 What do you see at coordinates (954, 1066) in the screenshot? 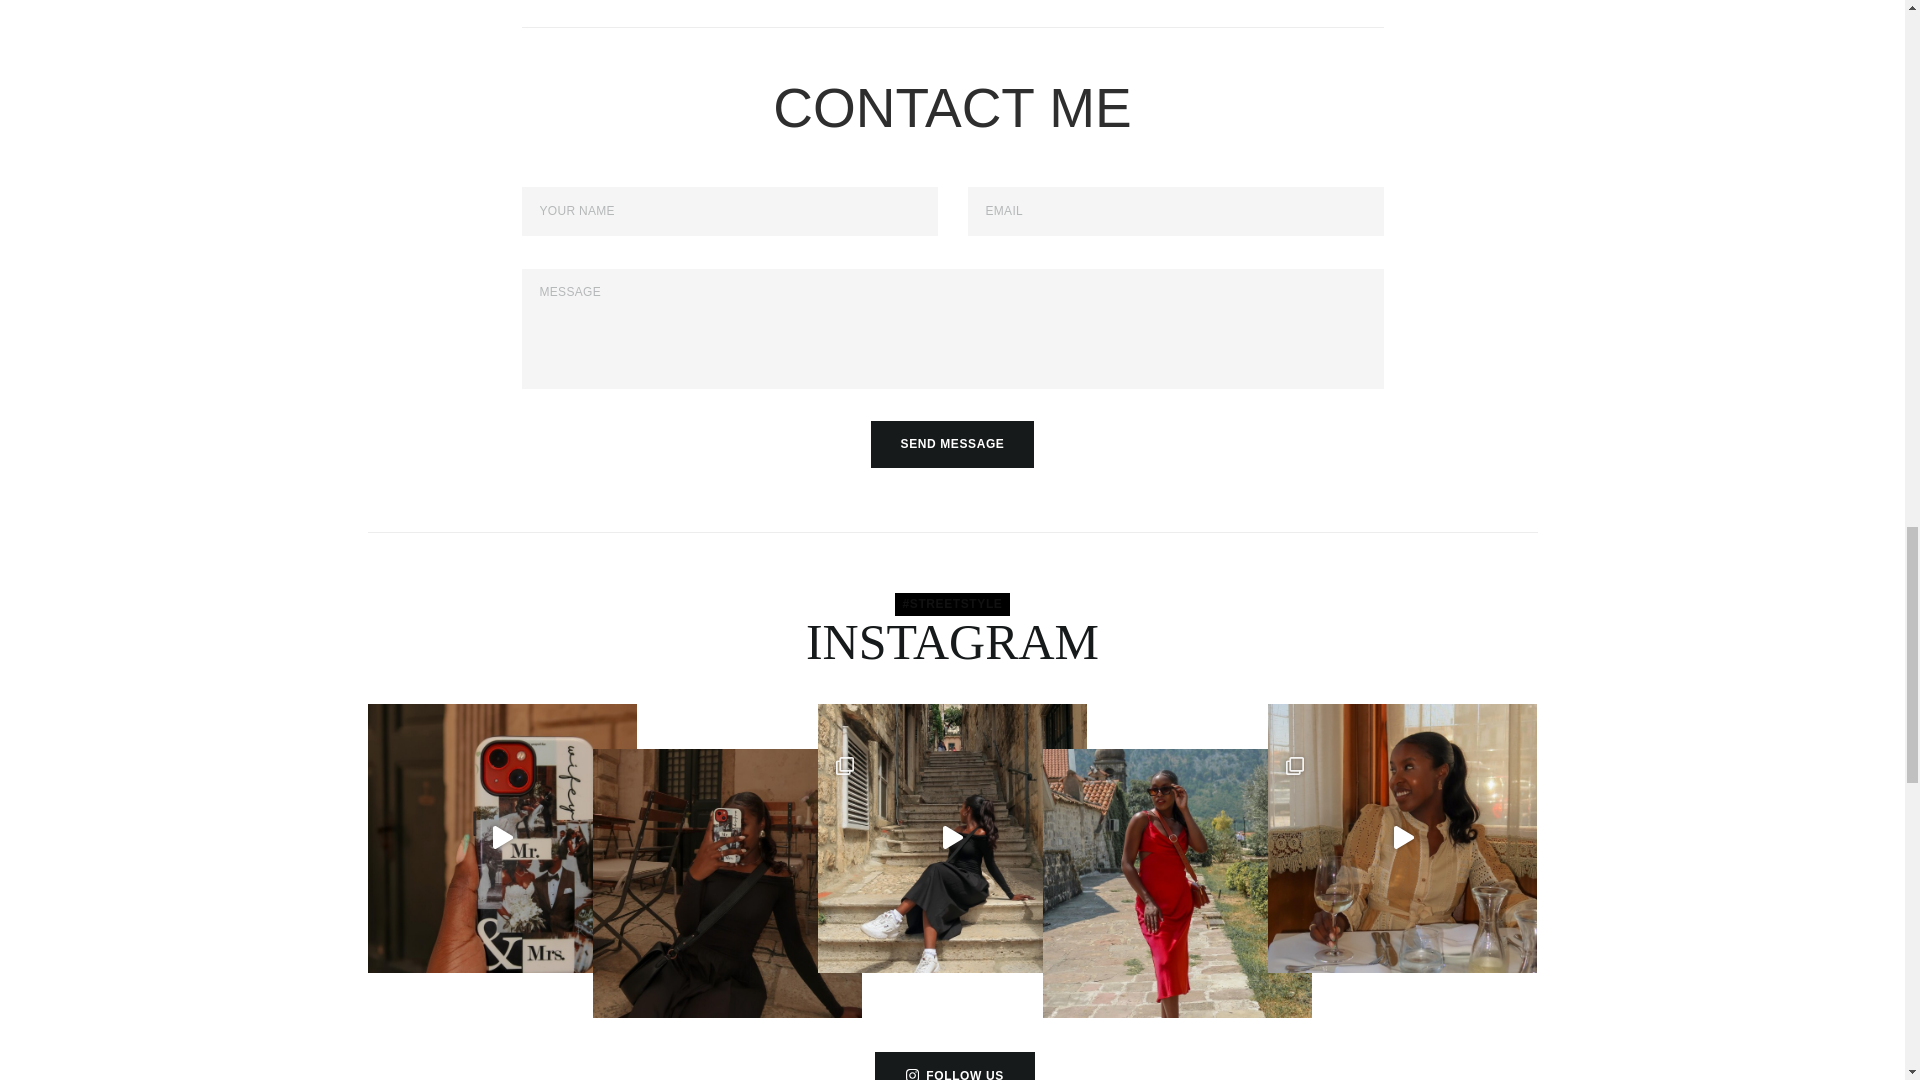
I see `FOLLOW US` at bounding box center [954, 1066].